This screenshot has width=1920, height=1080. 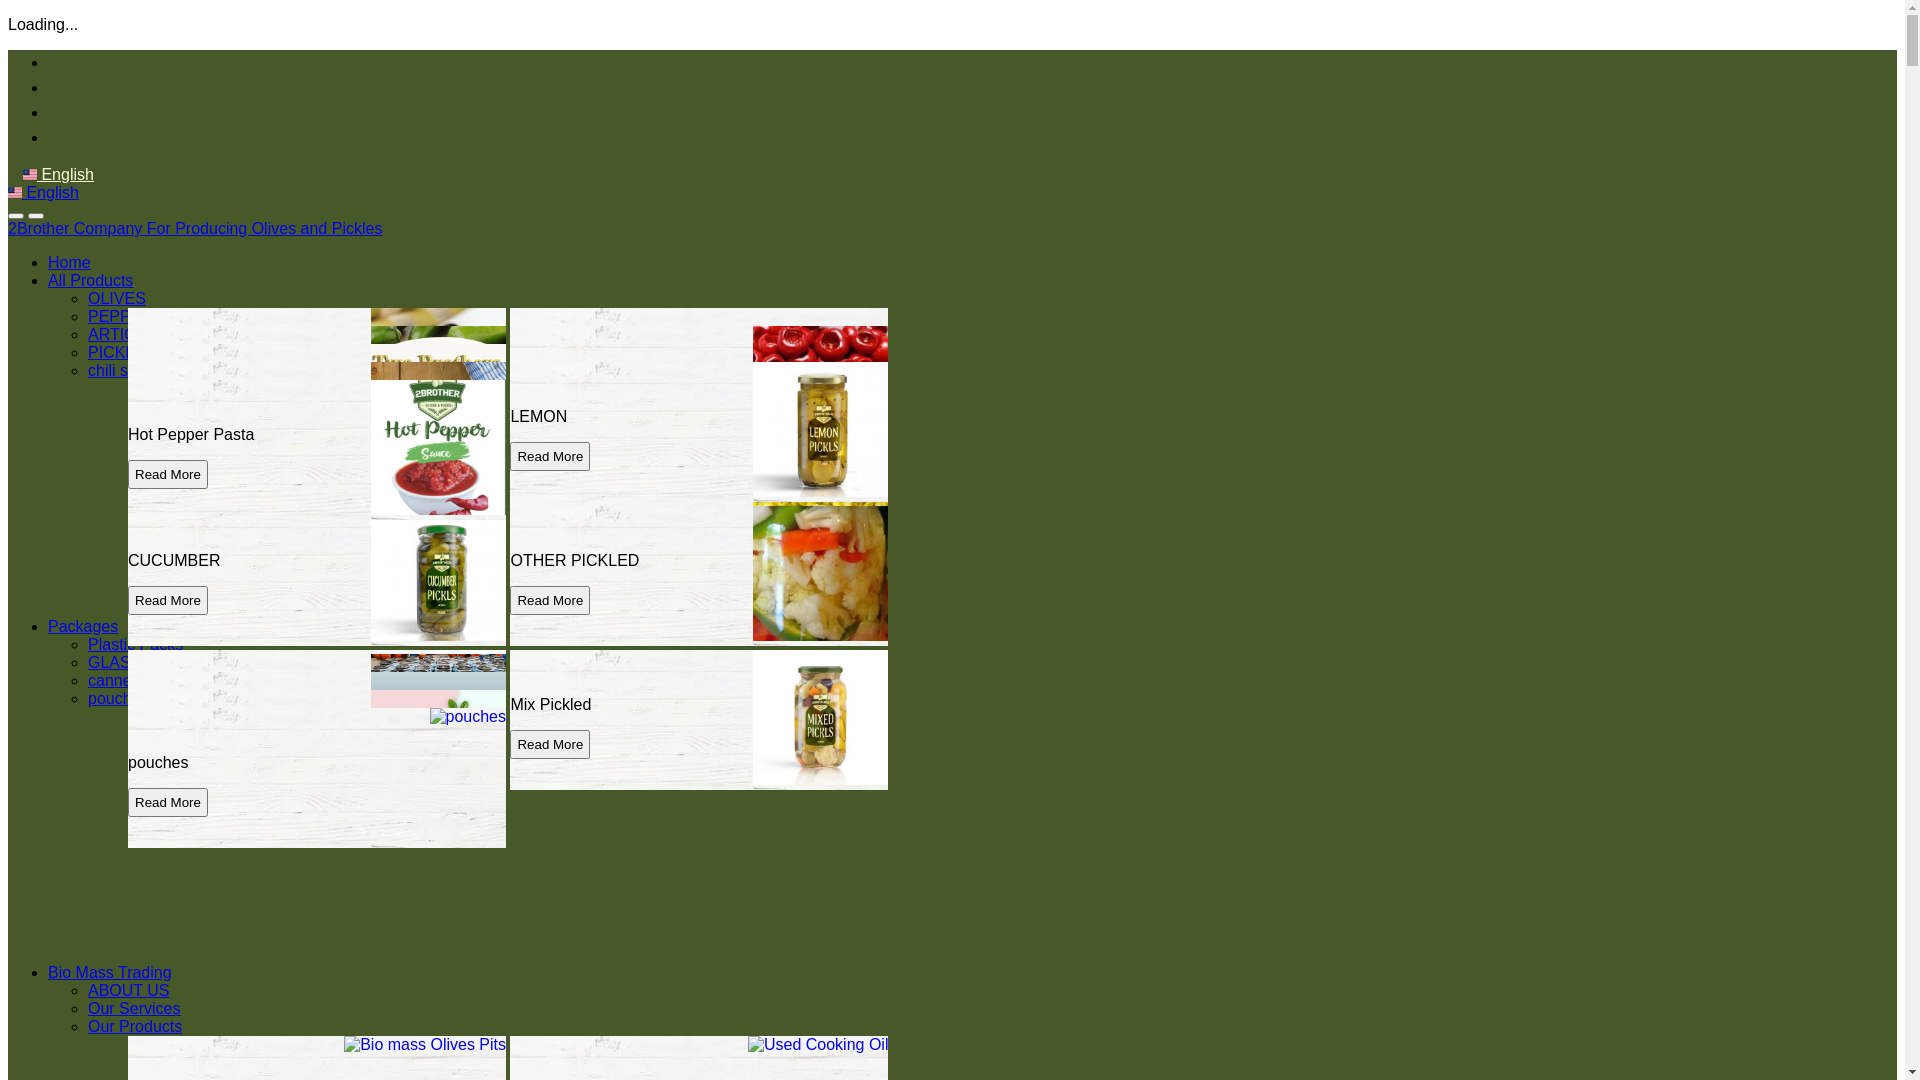 What do you see at coordinates (134, 1008) in the screenshot?
I see `Our Services` at bounding box center [134, 1008].